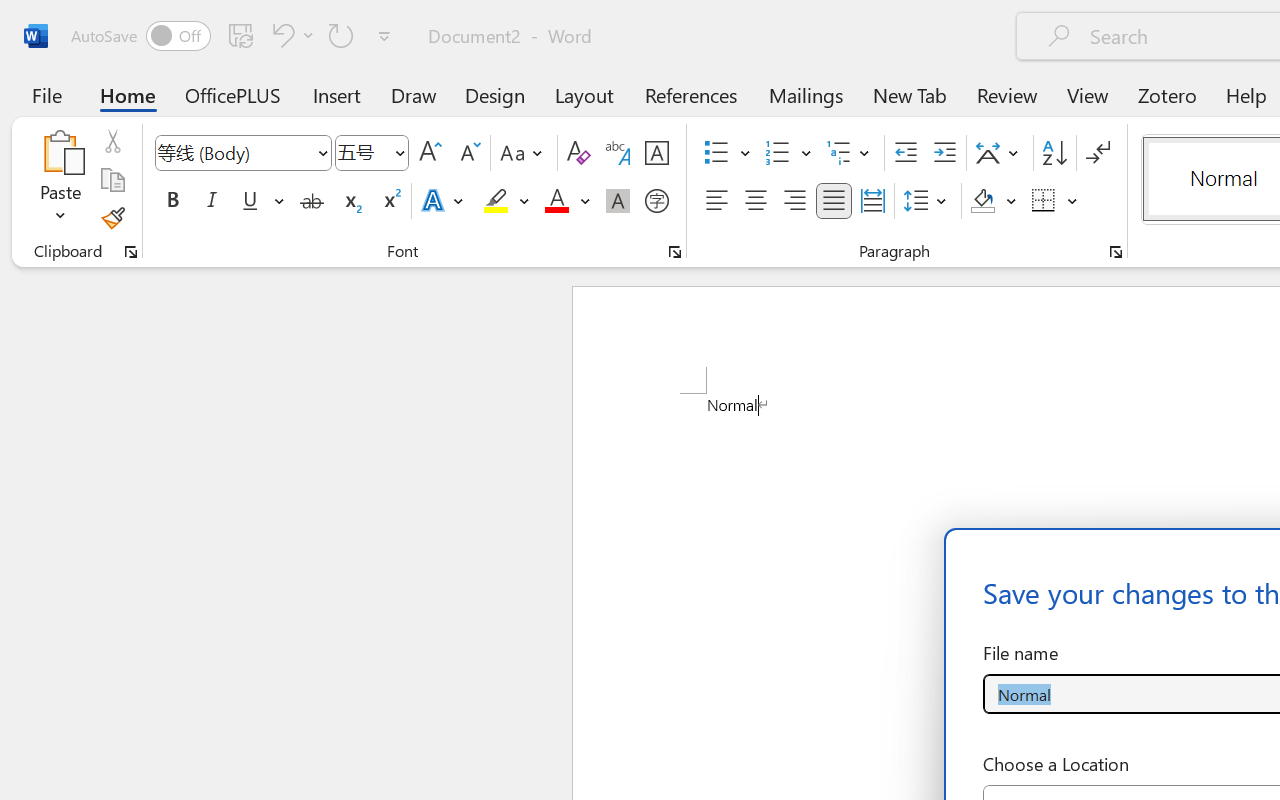 The width and height of the screenshot is (1280, 800). What do you see at coordinates (60, 152) in the screenshot?
I see `Paste` at bounding box center [60, 152].